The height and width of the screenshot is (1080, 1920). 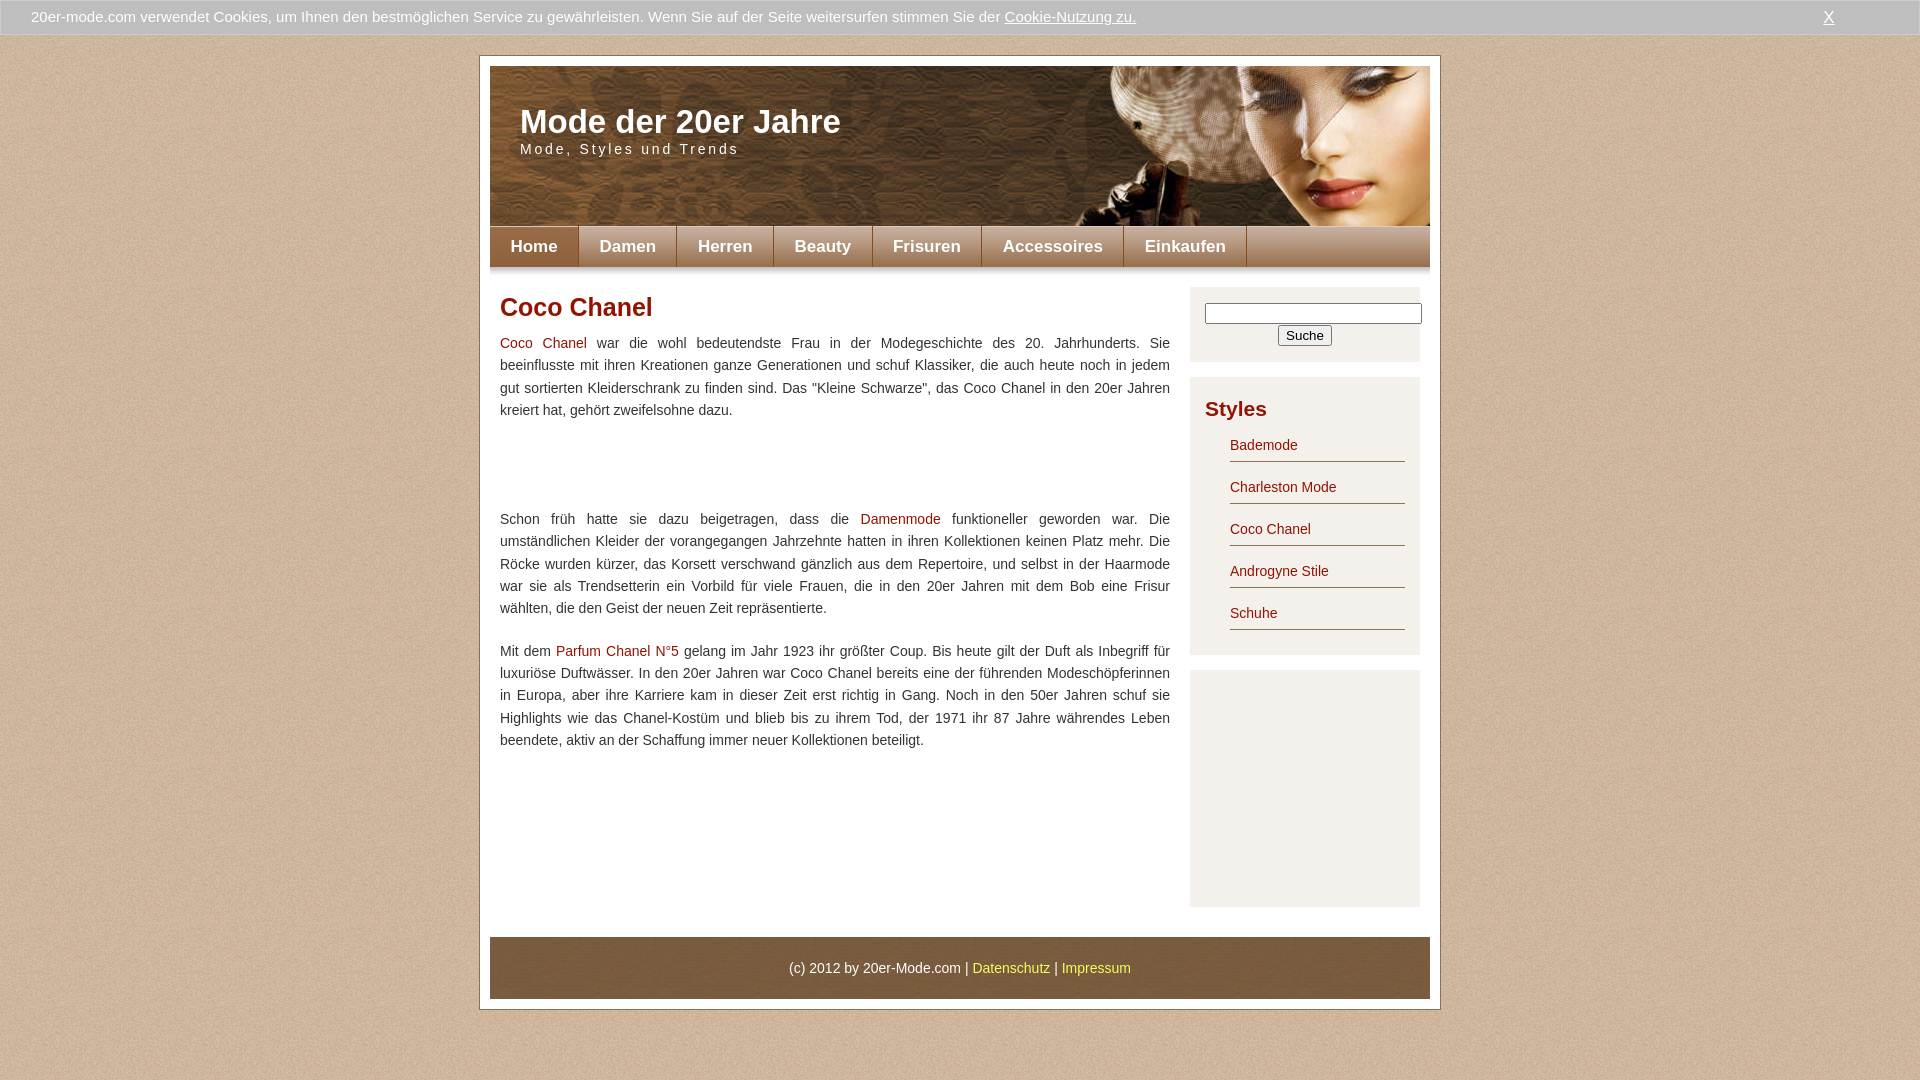 I want to click on Beauty, so click(x=823, y=246).